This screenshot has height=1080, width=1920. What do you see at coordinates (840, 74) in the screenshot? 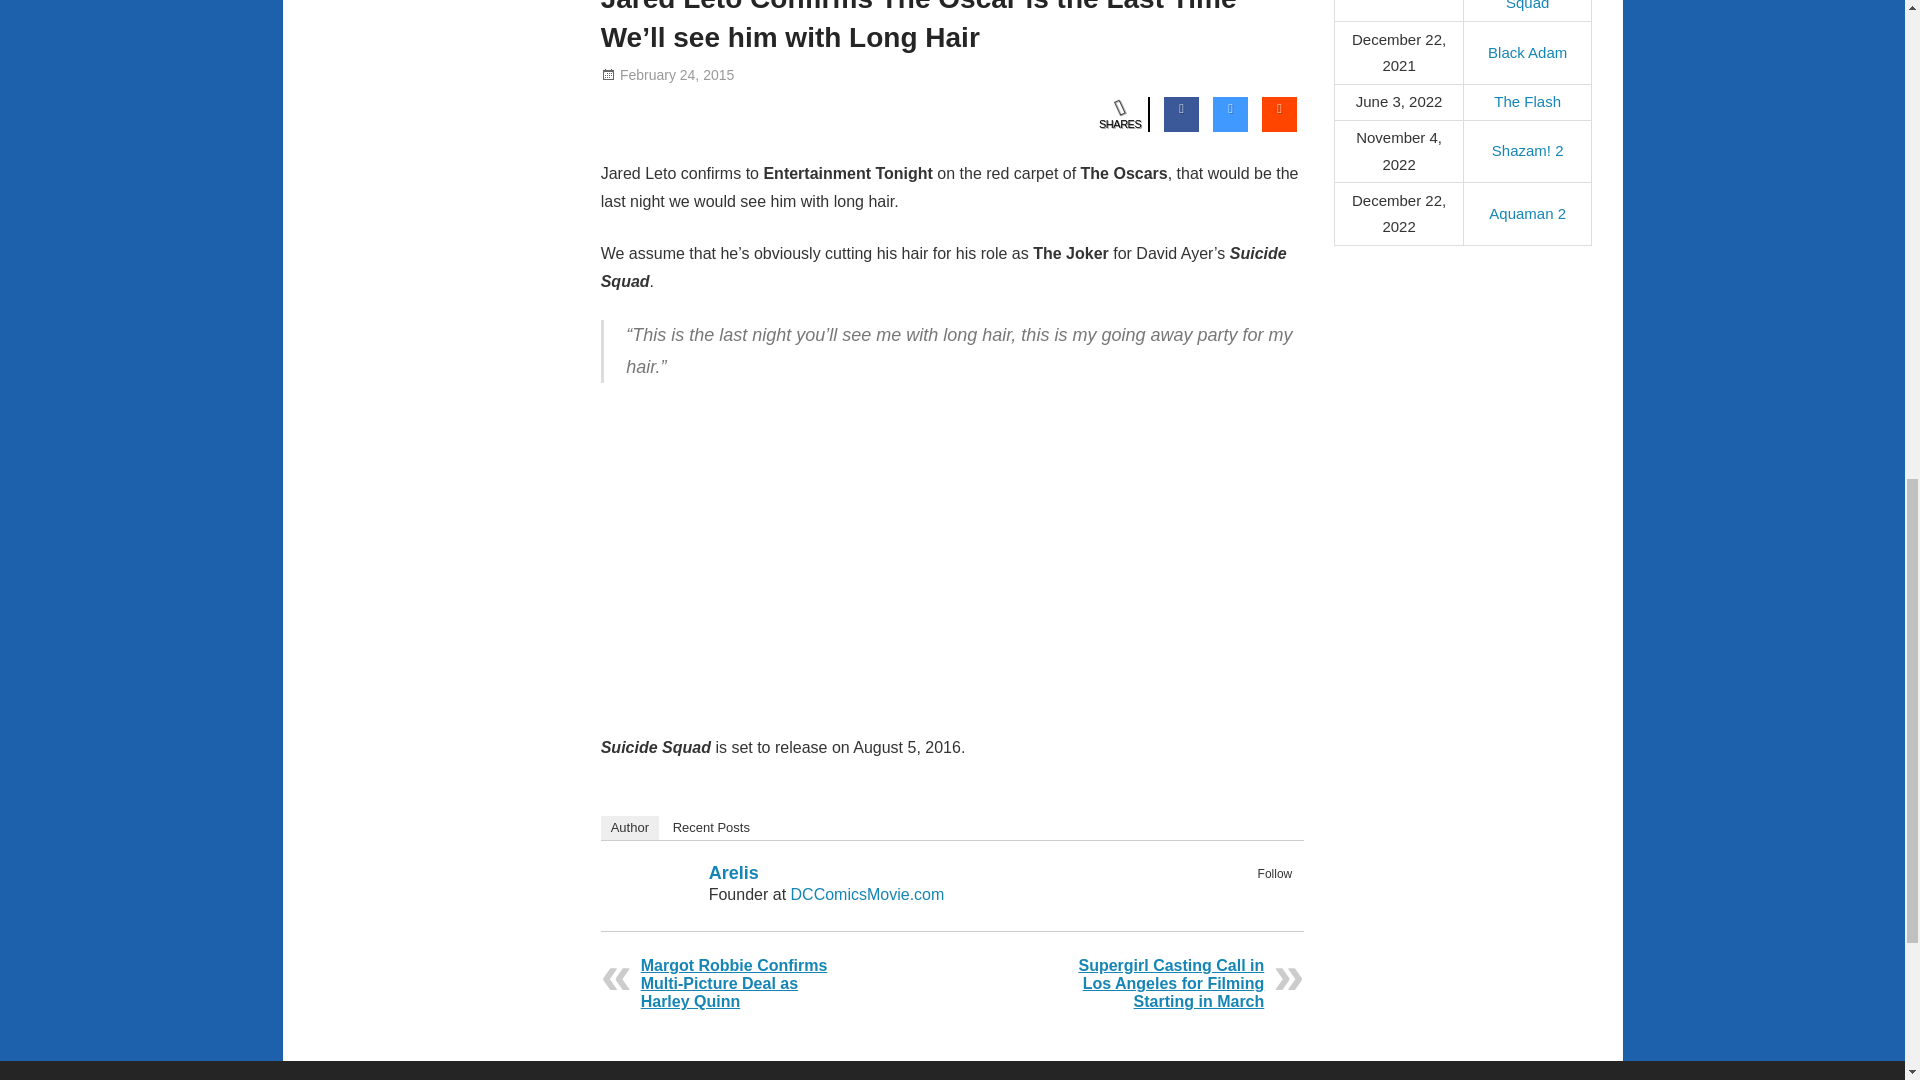
I see `News` at bounding box center [840, 74].